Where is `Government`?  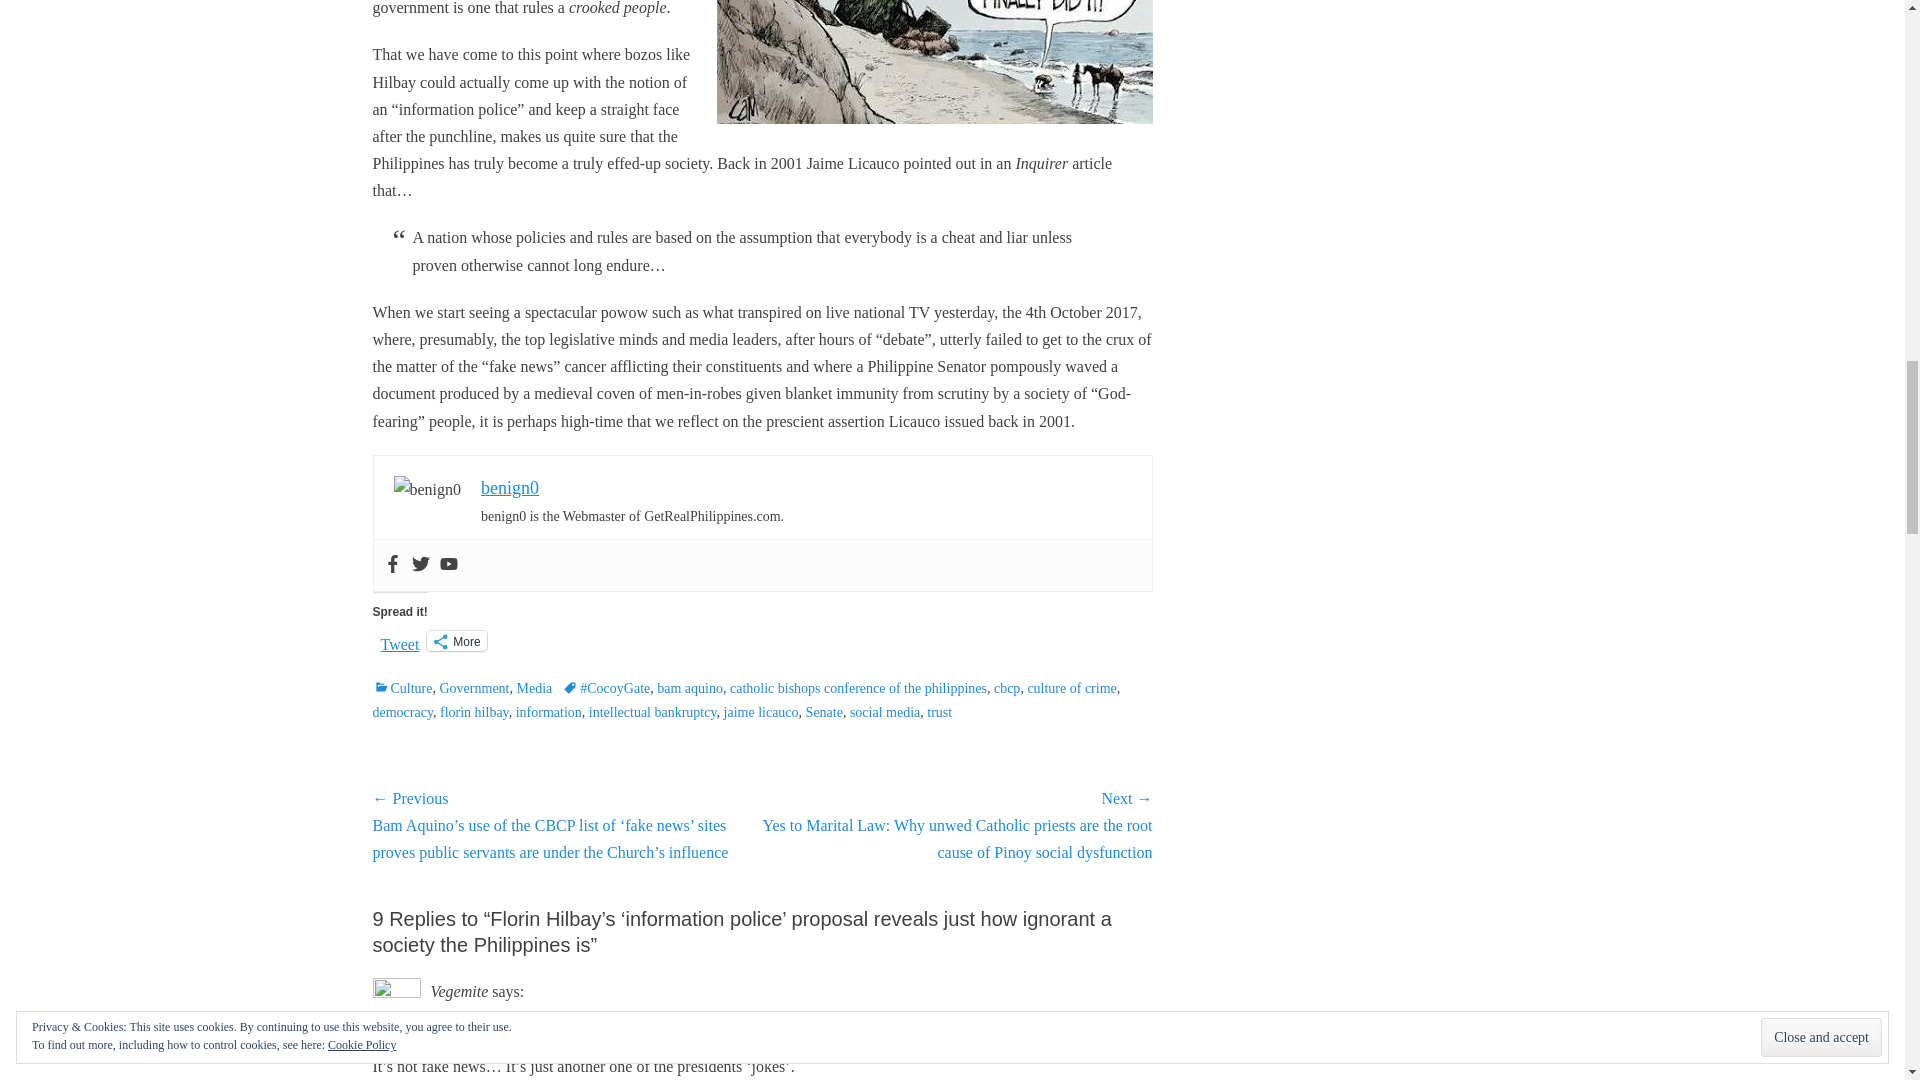
Government is located at coordinates (474, 688).